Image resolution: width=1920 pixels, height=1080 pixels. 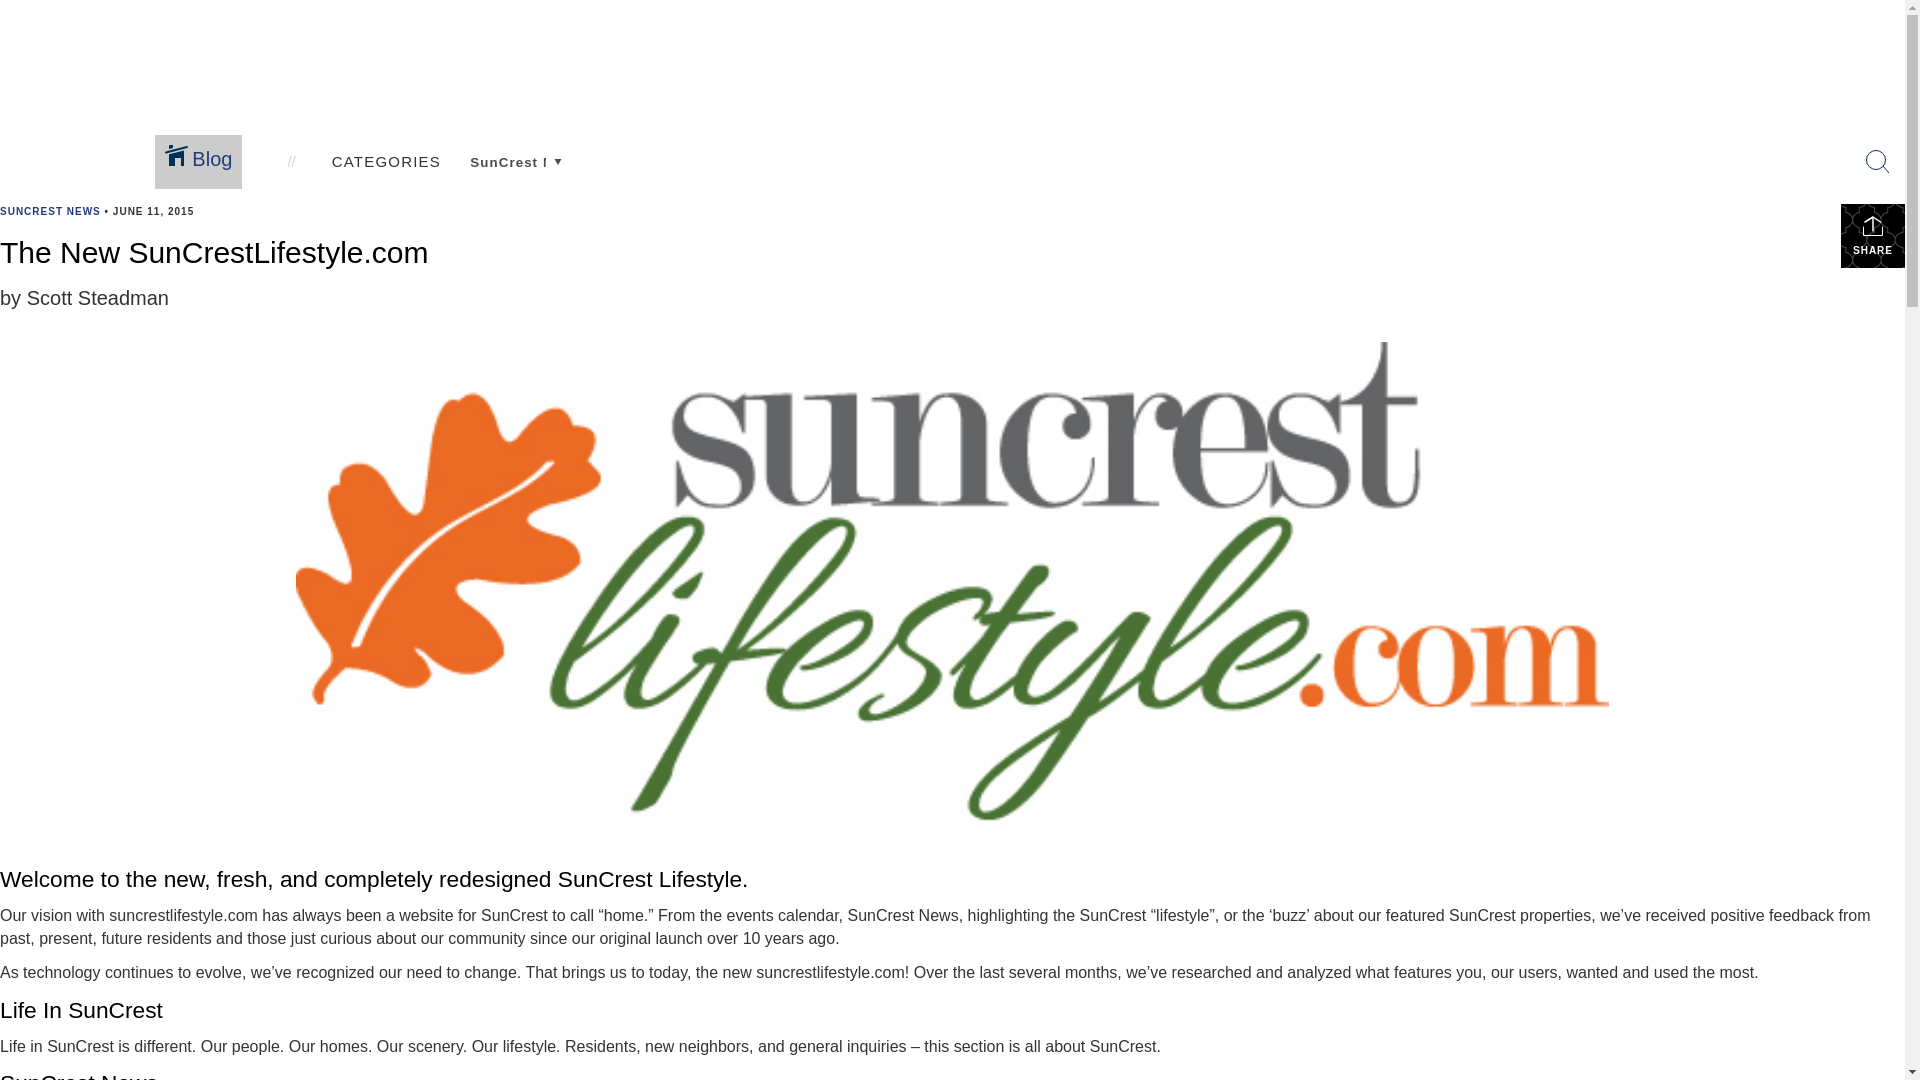 What do you see at coordinates (808, 328) in the screenshot?
I see `Phone Resources` at bounding box center [808, 328].